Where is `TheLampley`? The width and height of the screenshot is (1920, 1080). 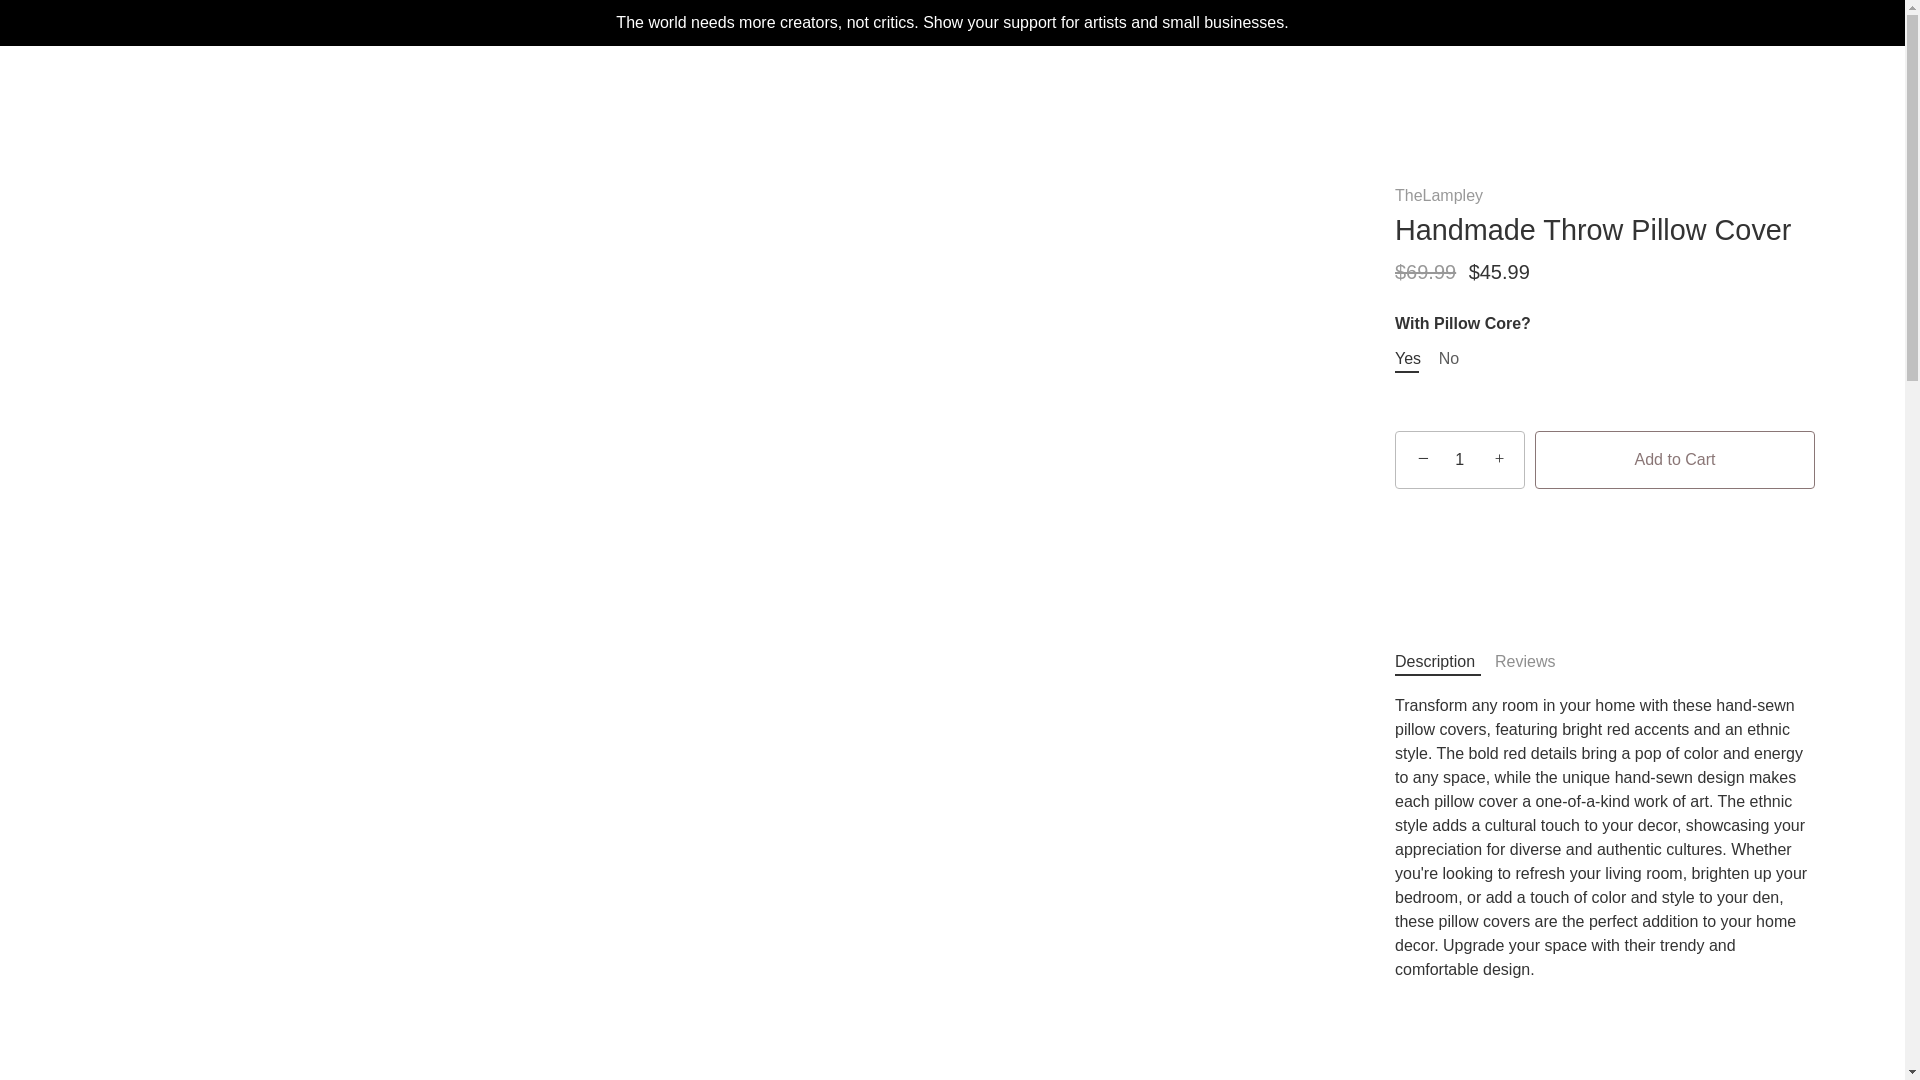
TheLampley is located at coordinates (1438, 195).